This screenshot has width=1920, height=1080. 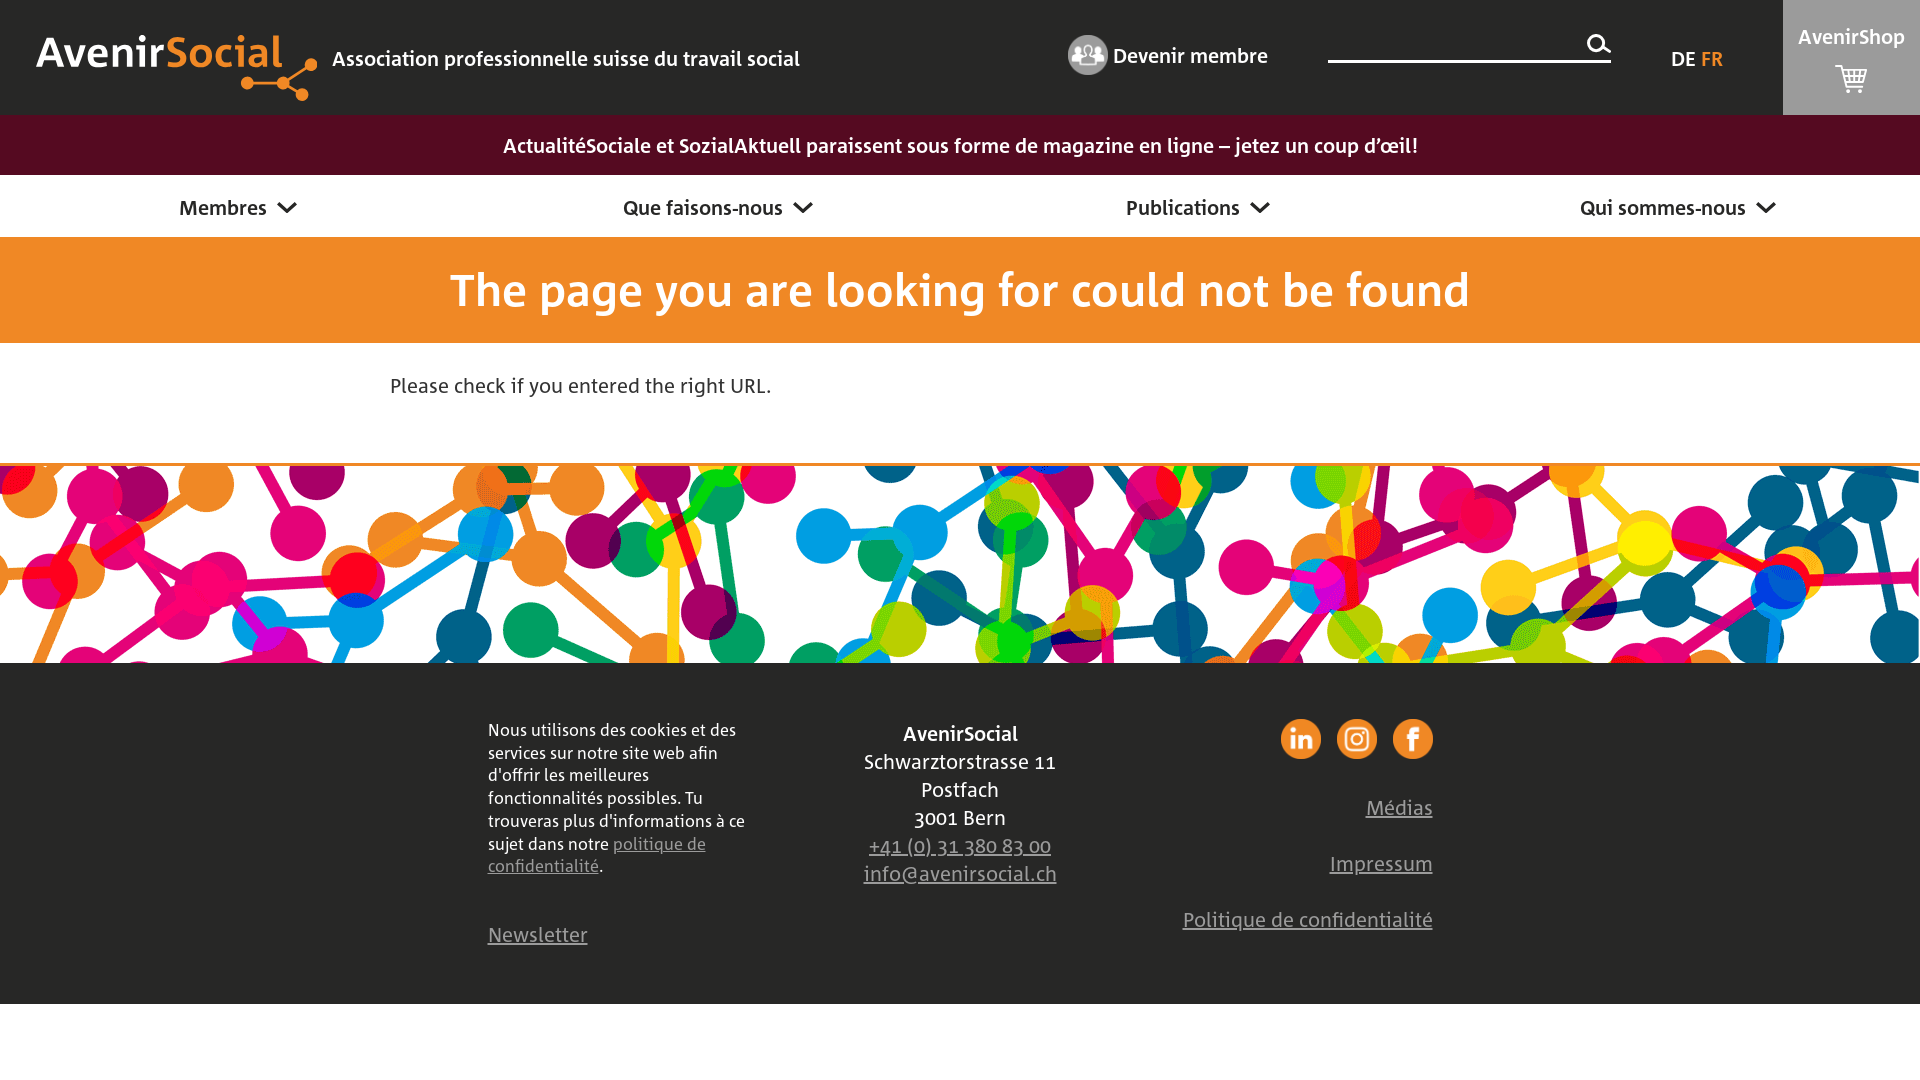 What do you see at coordinates (538, 934) in the screenshot?
I see `Newsletter` at bounding box center [538, 934].